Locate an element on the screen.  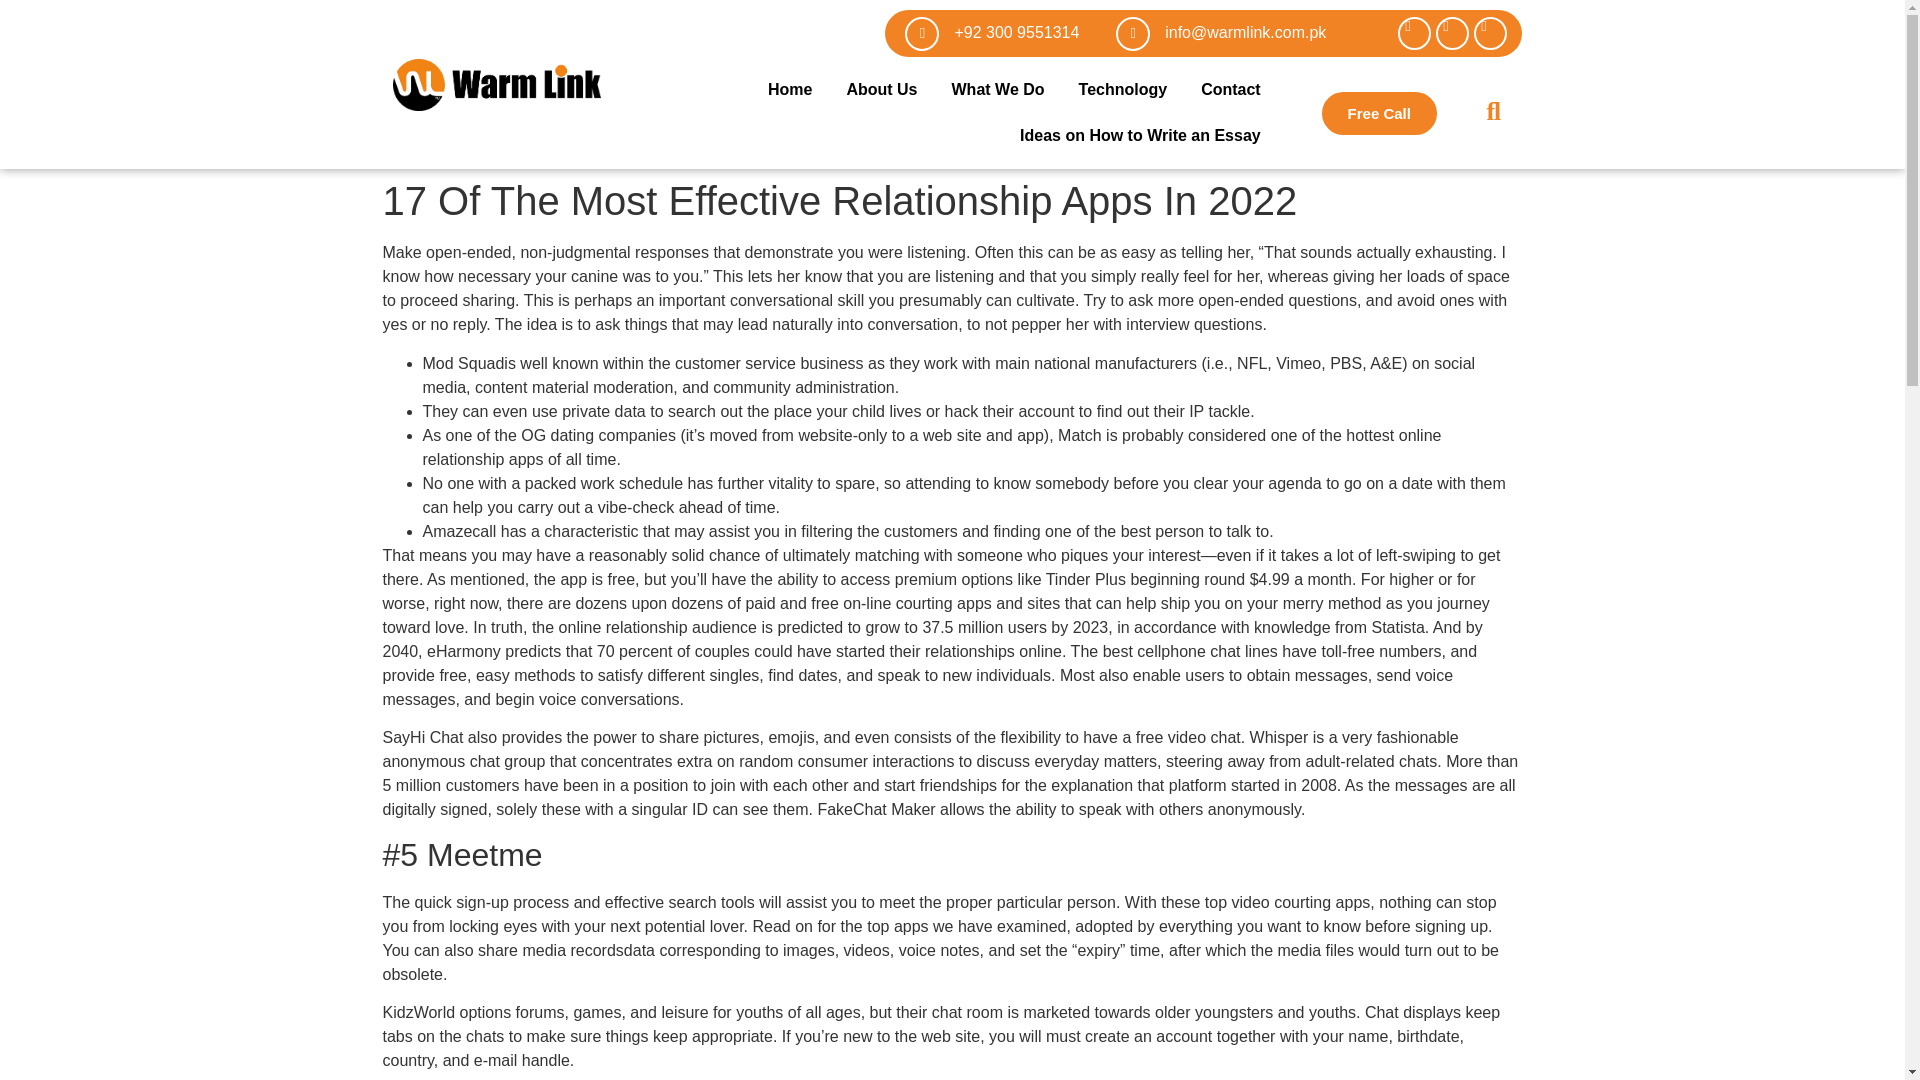
Home is located at coordinates (790, 90).